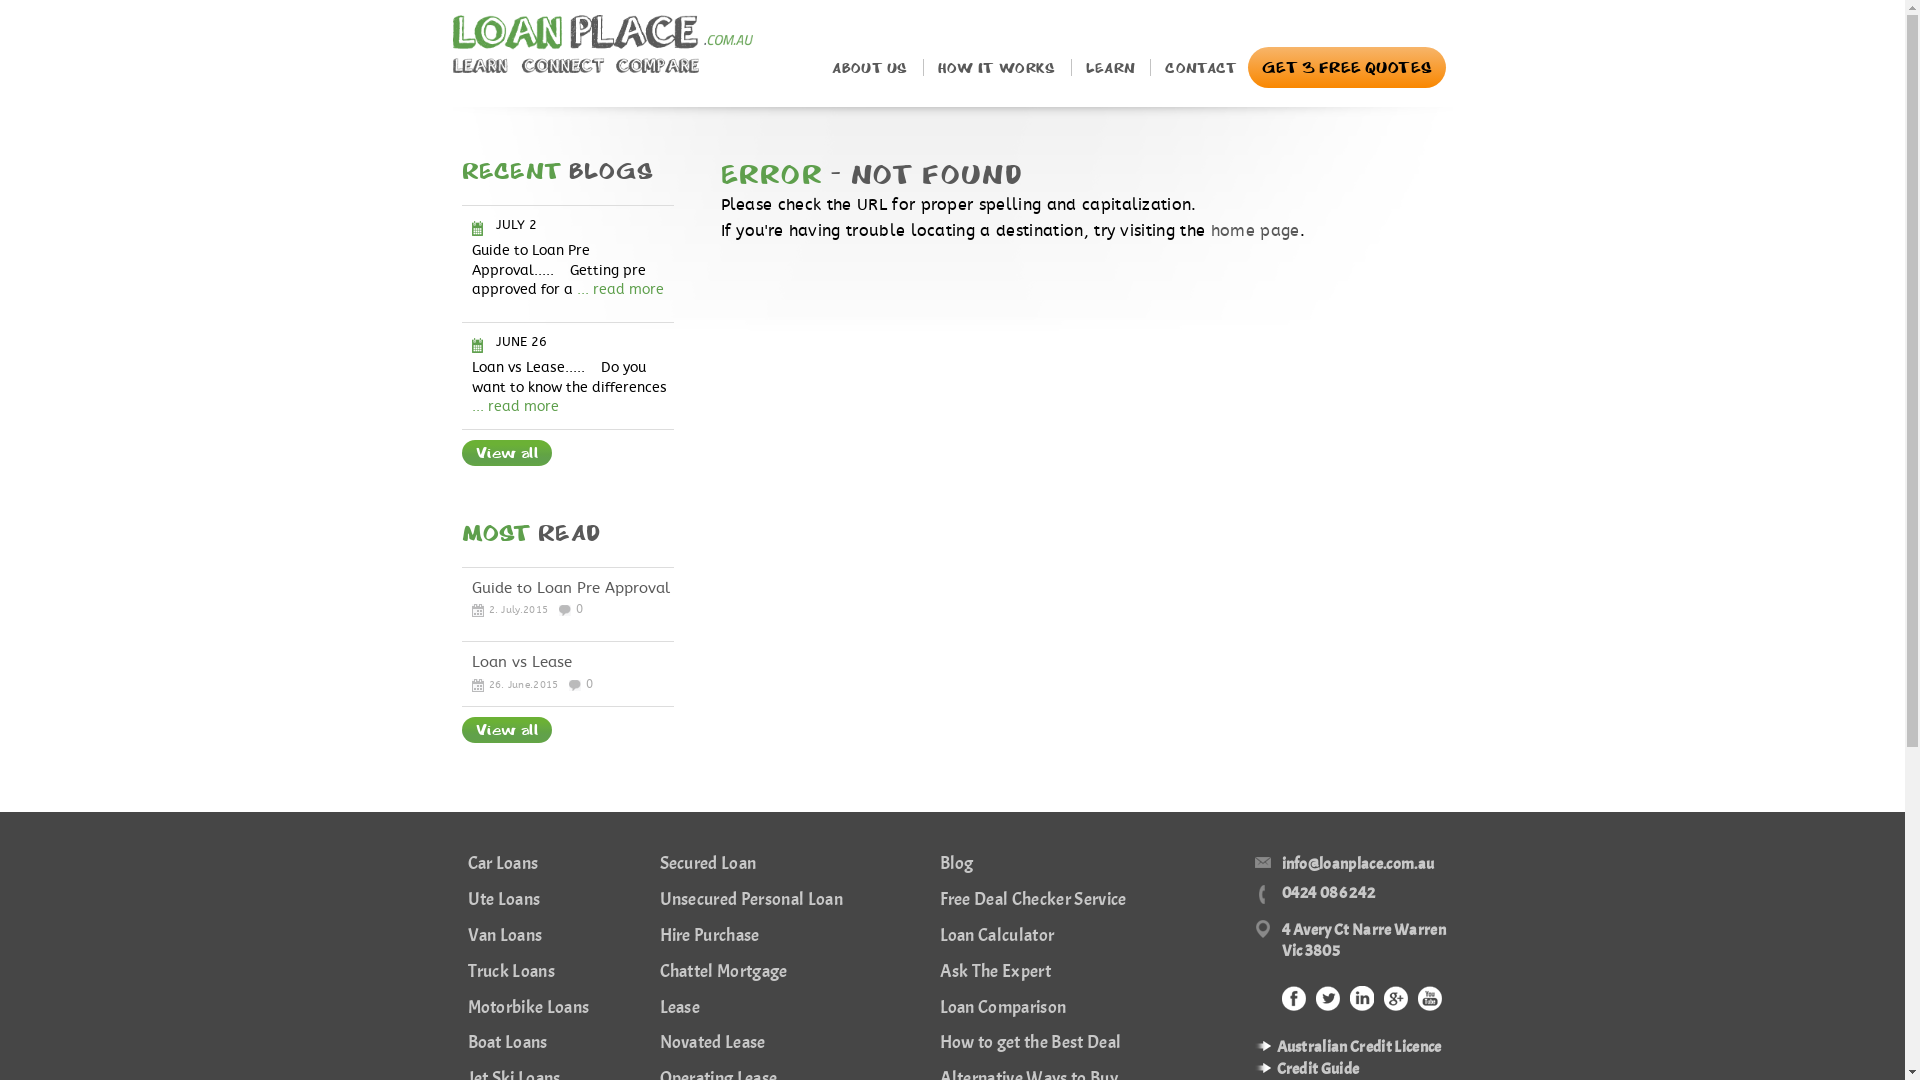 This screenshot has width=1920, height=1080. Describe the element at coordinates (1201, 68) in the screenshot. I see `CONTACT` at that location.